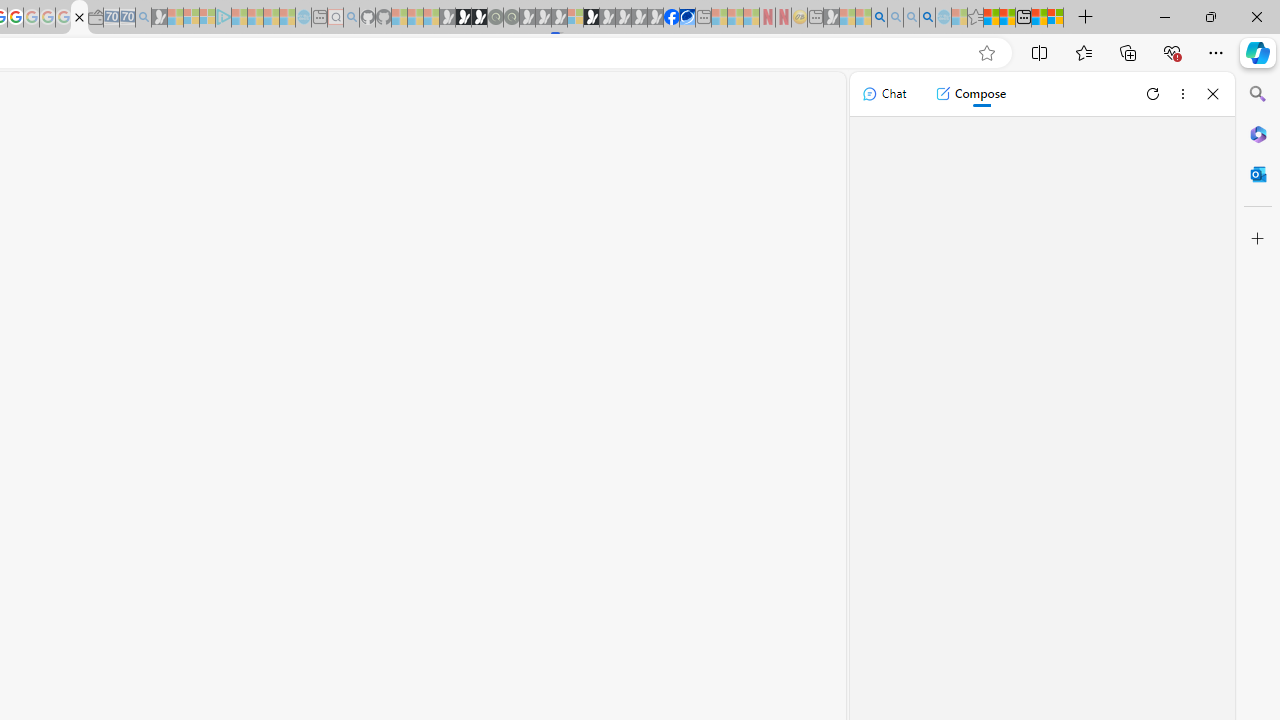 The height and width of the screenshot is (720, 1280). I want to click on Future Focus Report 2024 - Sleeping, so click(511, 18).